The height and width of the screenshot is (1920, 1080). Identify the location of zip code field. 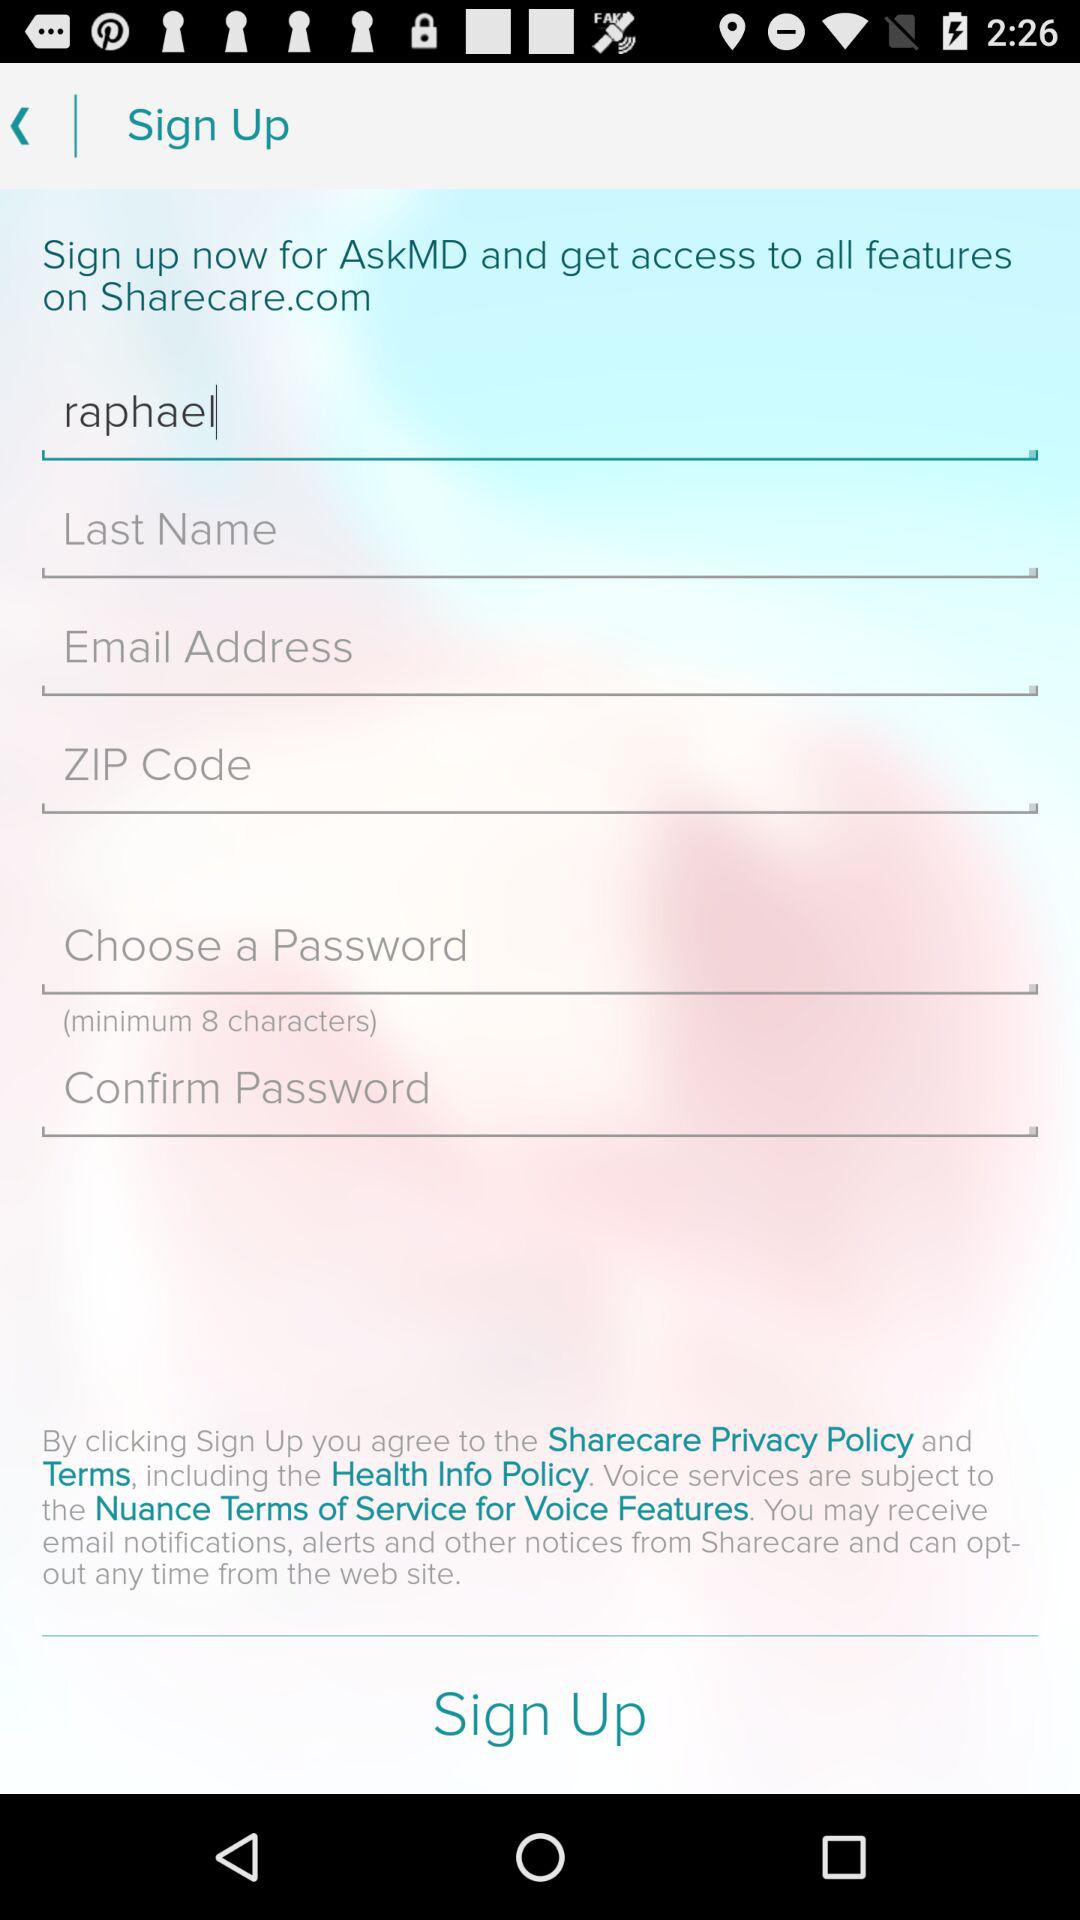
(540, 765).